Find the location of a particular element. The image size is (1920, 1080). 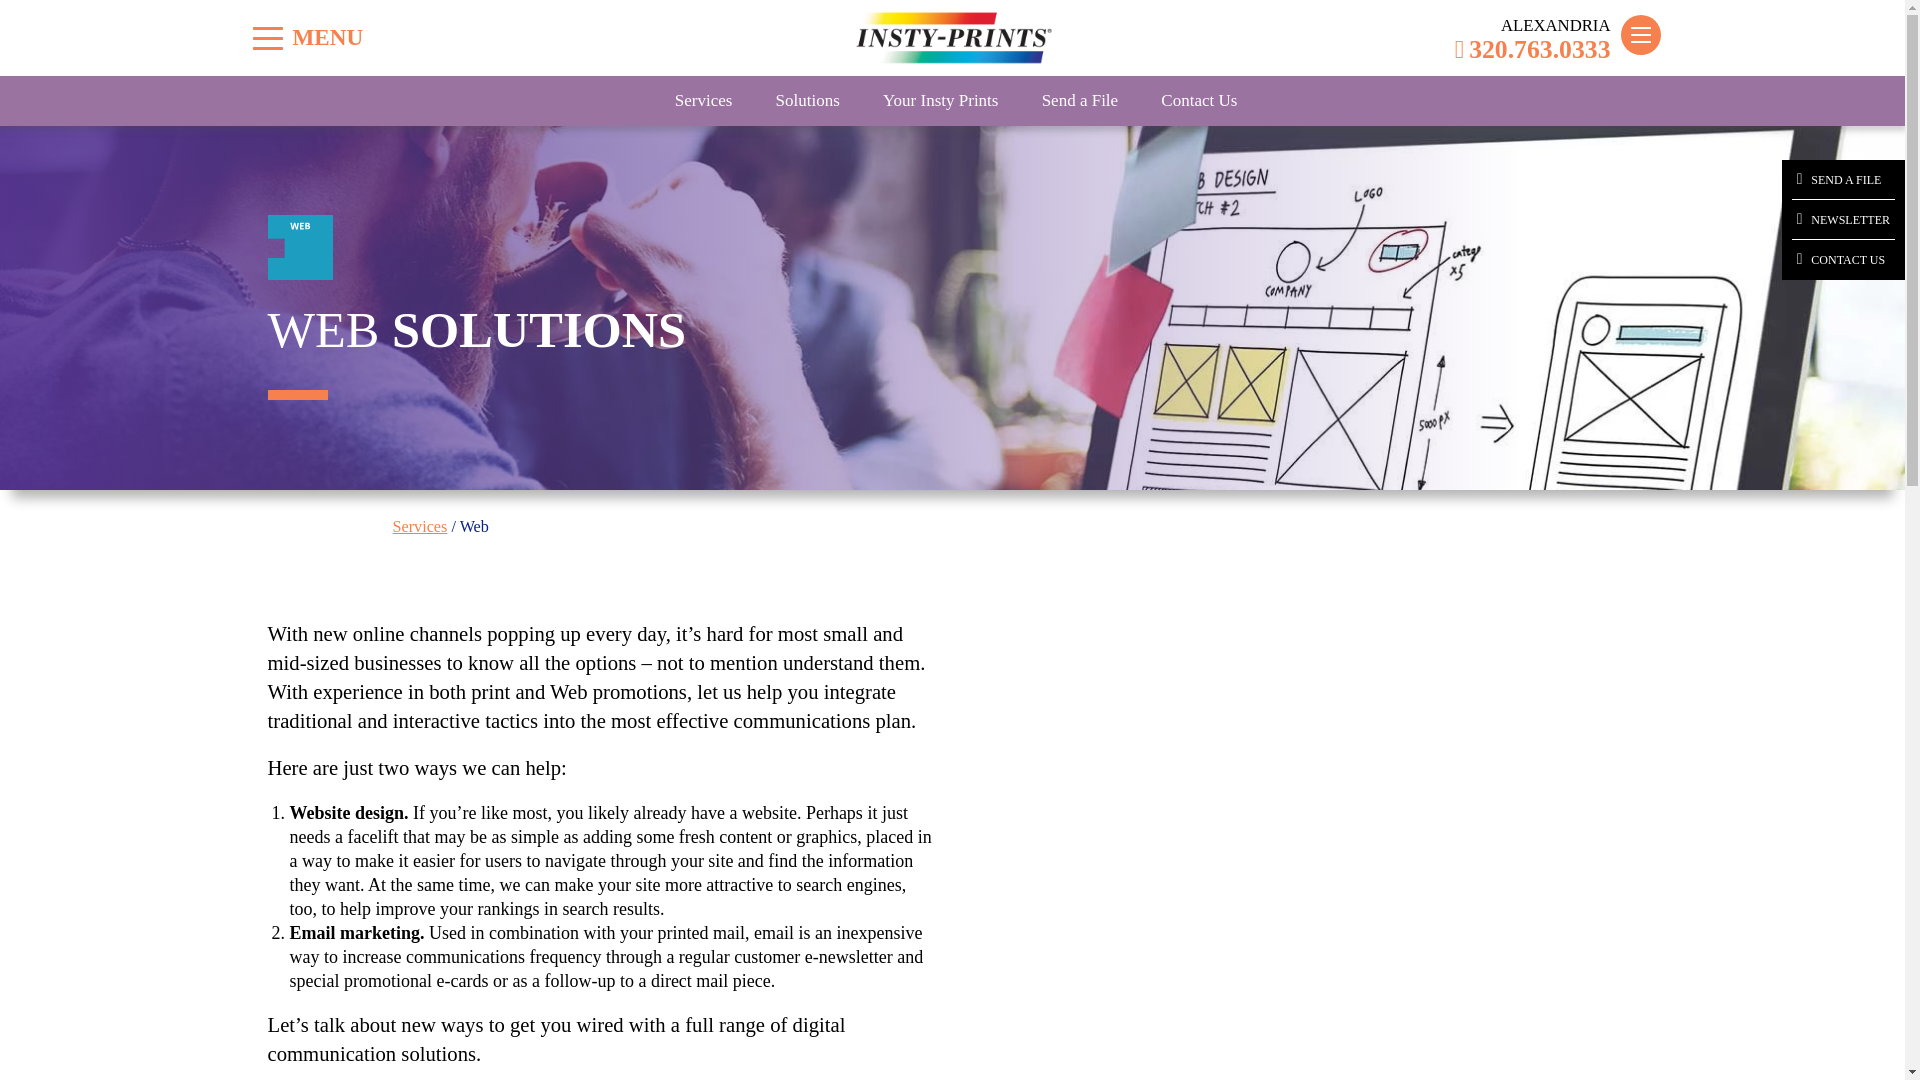

Solutions is located at coordinates (808, 100).